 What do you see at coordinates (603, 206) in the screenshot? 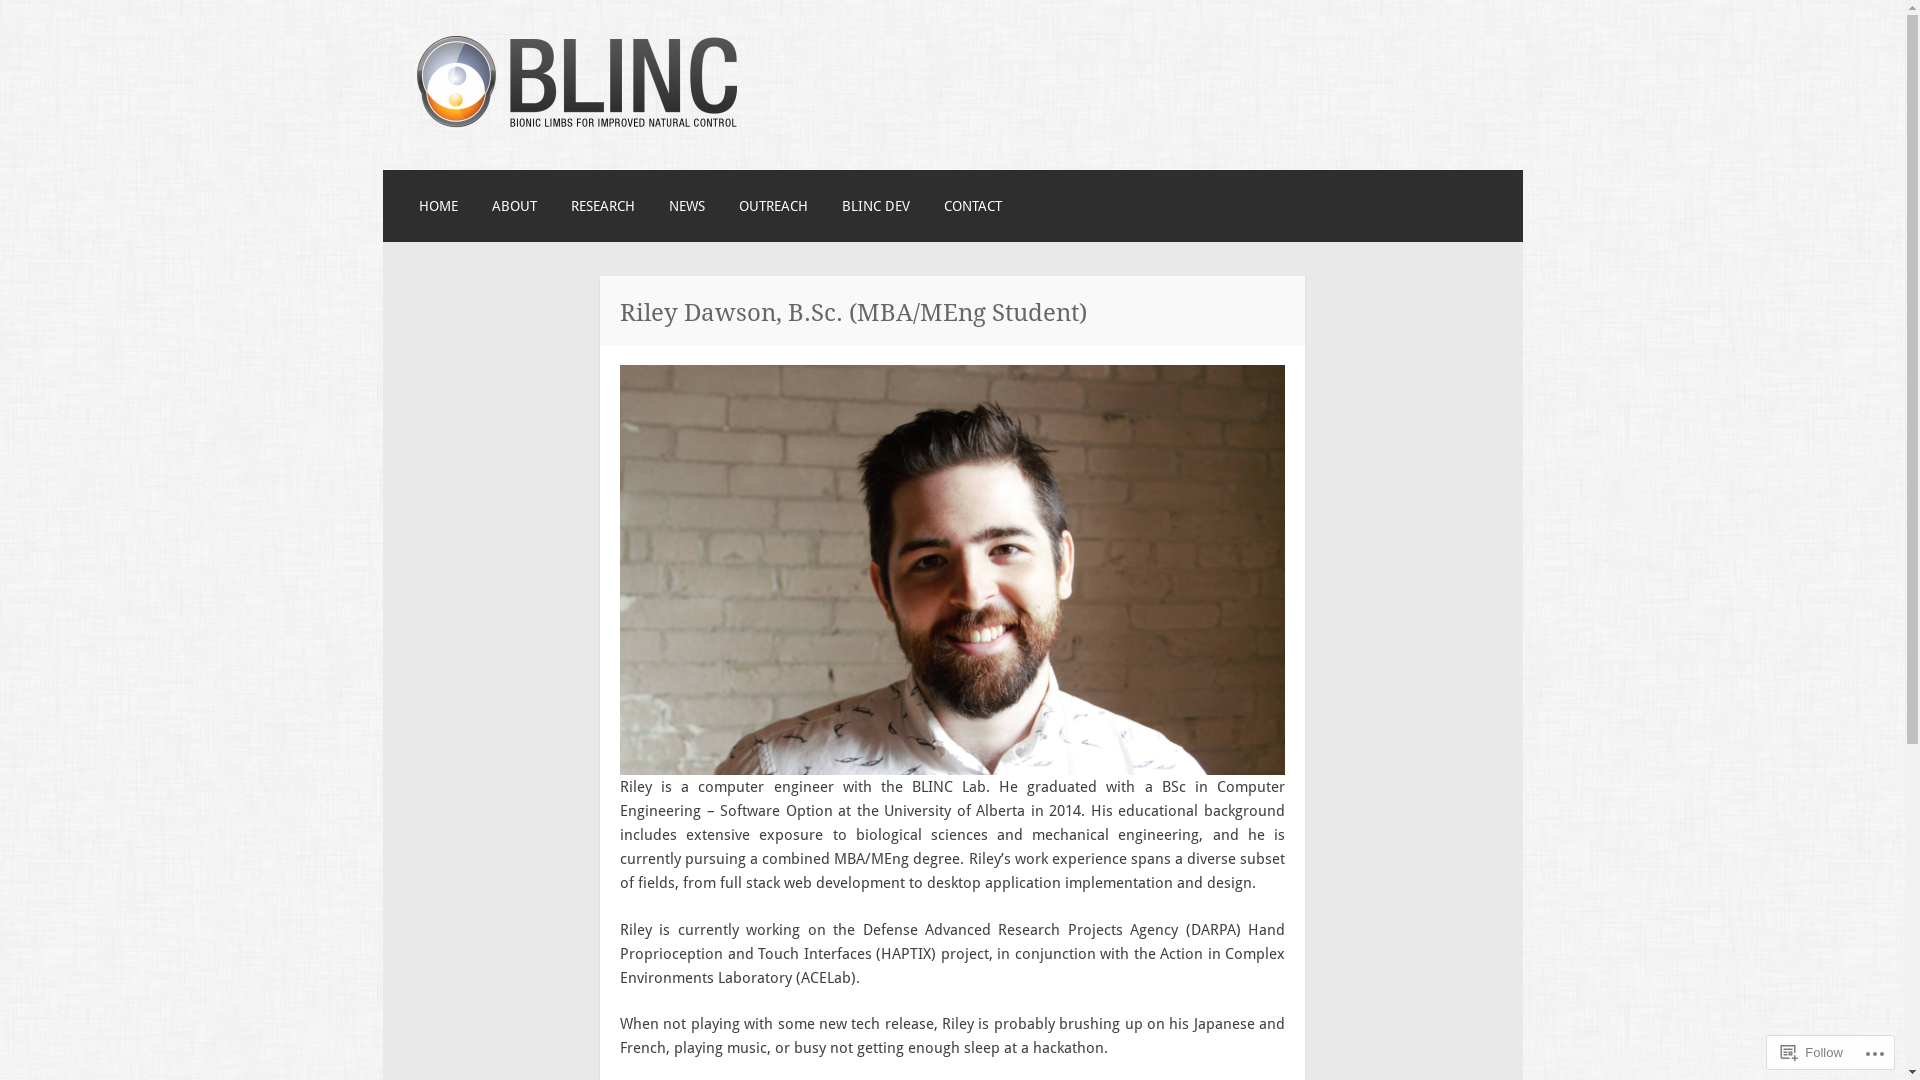
I see `RESEARCH` at bounding box center [603, 206].